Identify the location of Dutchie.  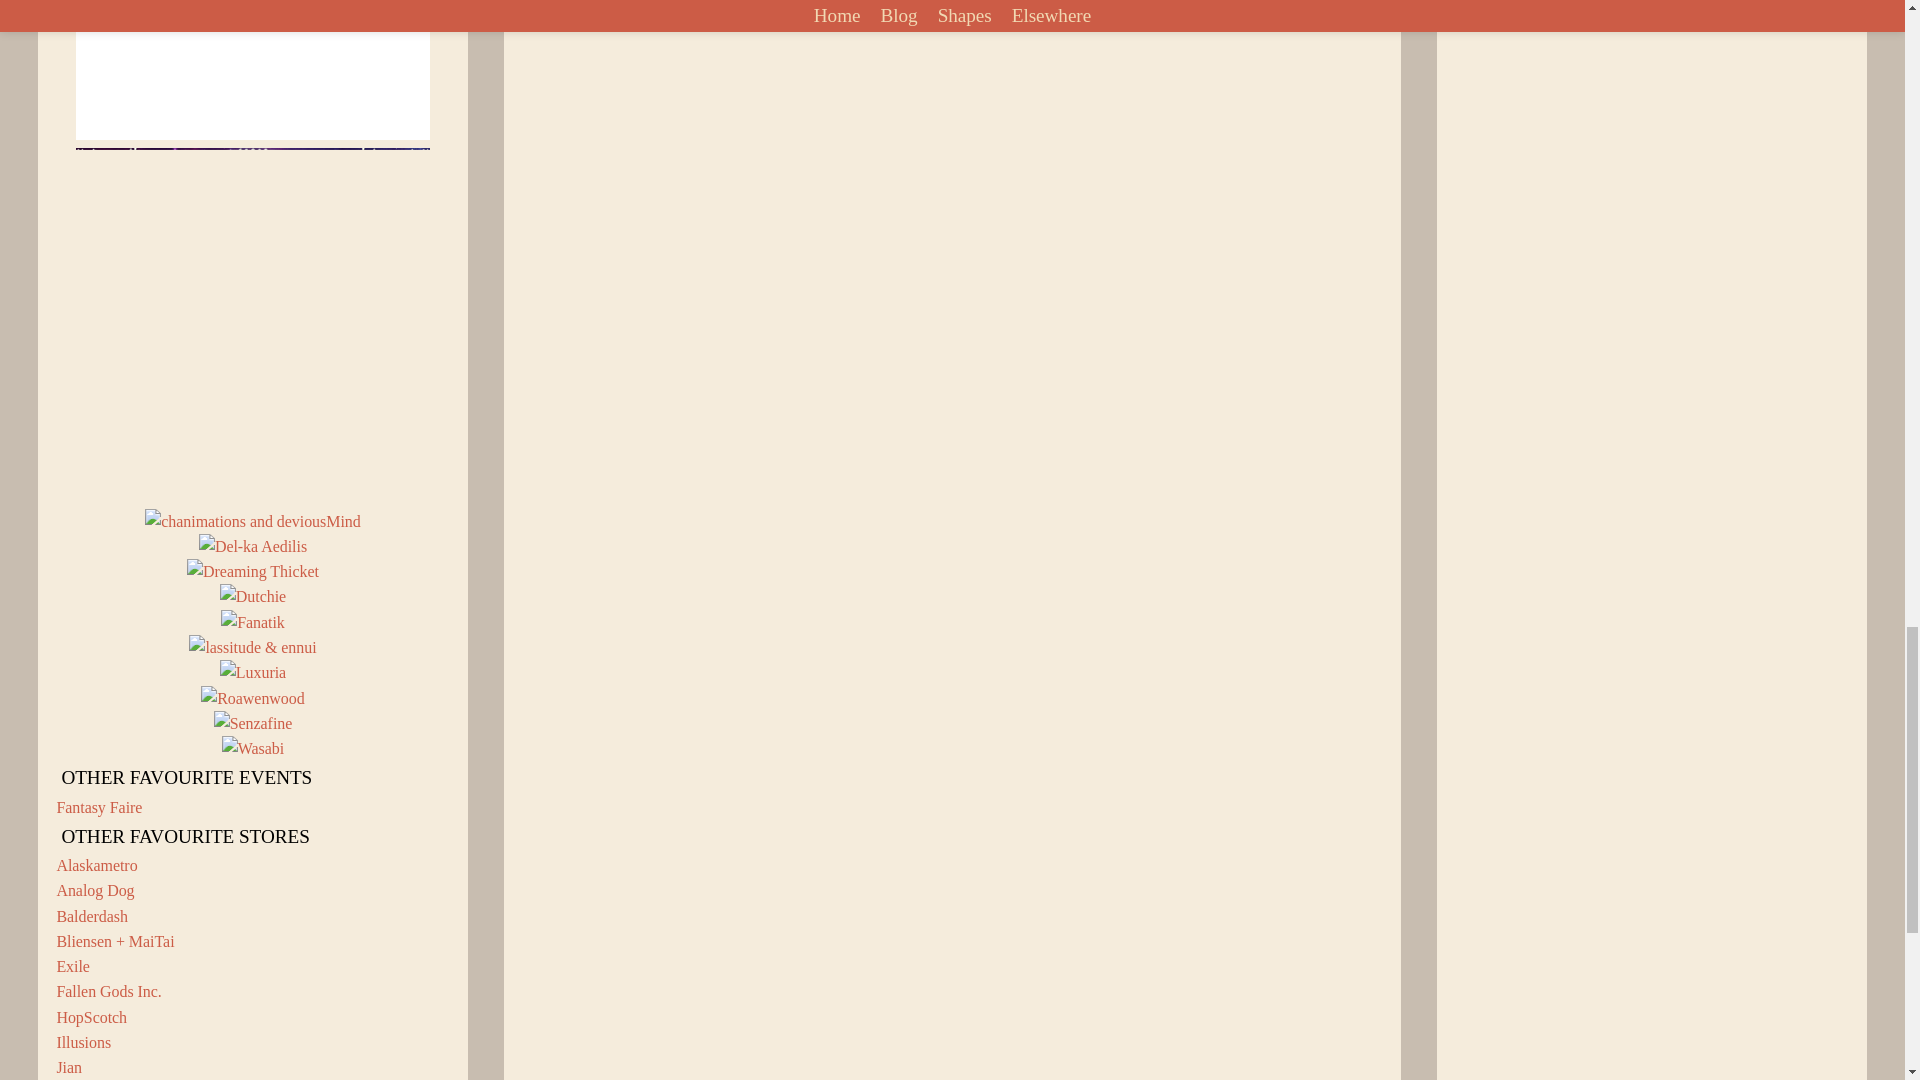
(253, 596).